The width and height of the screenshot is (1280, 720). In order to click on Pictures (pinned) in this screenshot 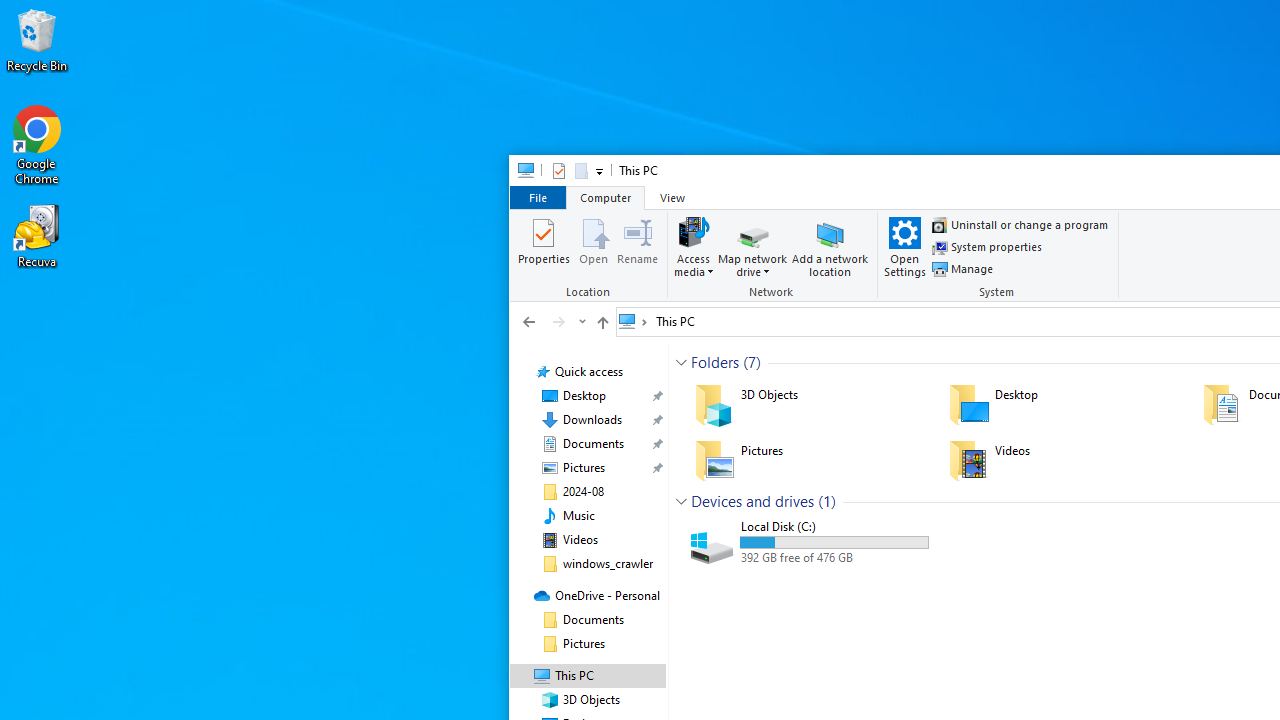, I will do `click(583, 468)`.